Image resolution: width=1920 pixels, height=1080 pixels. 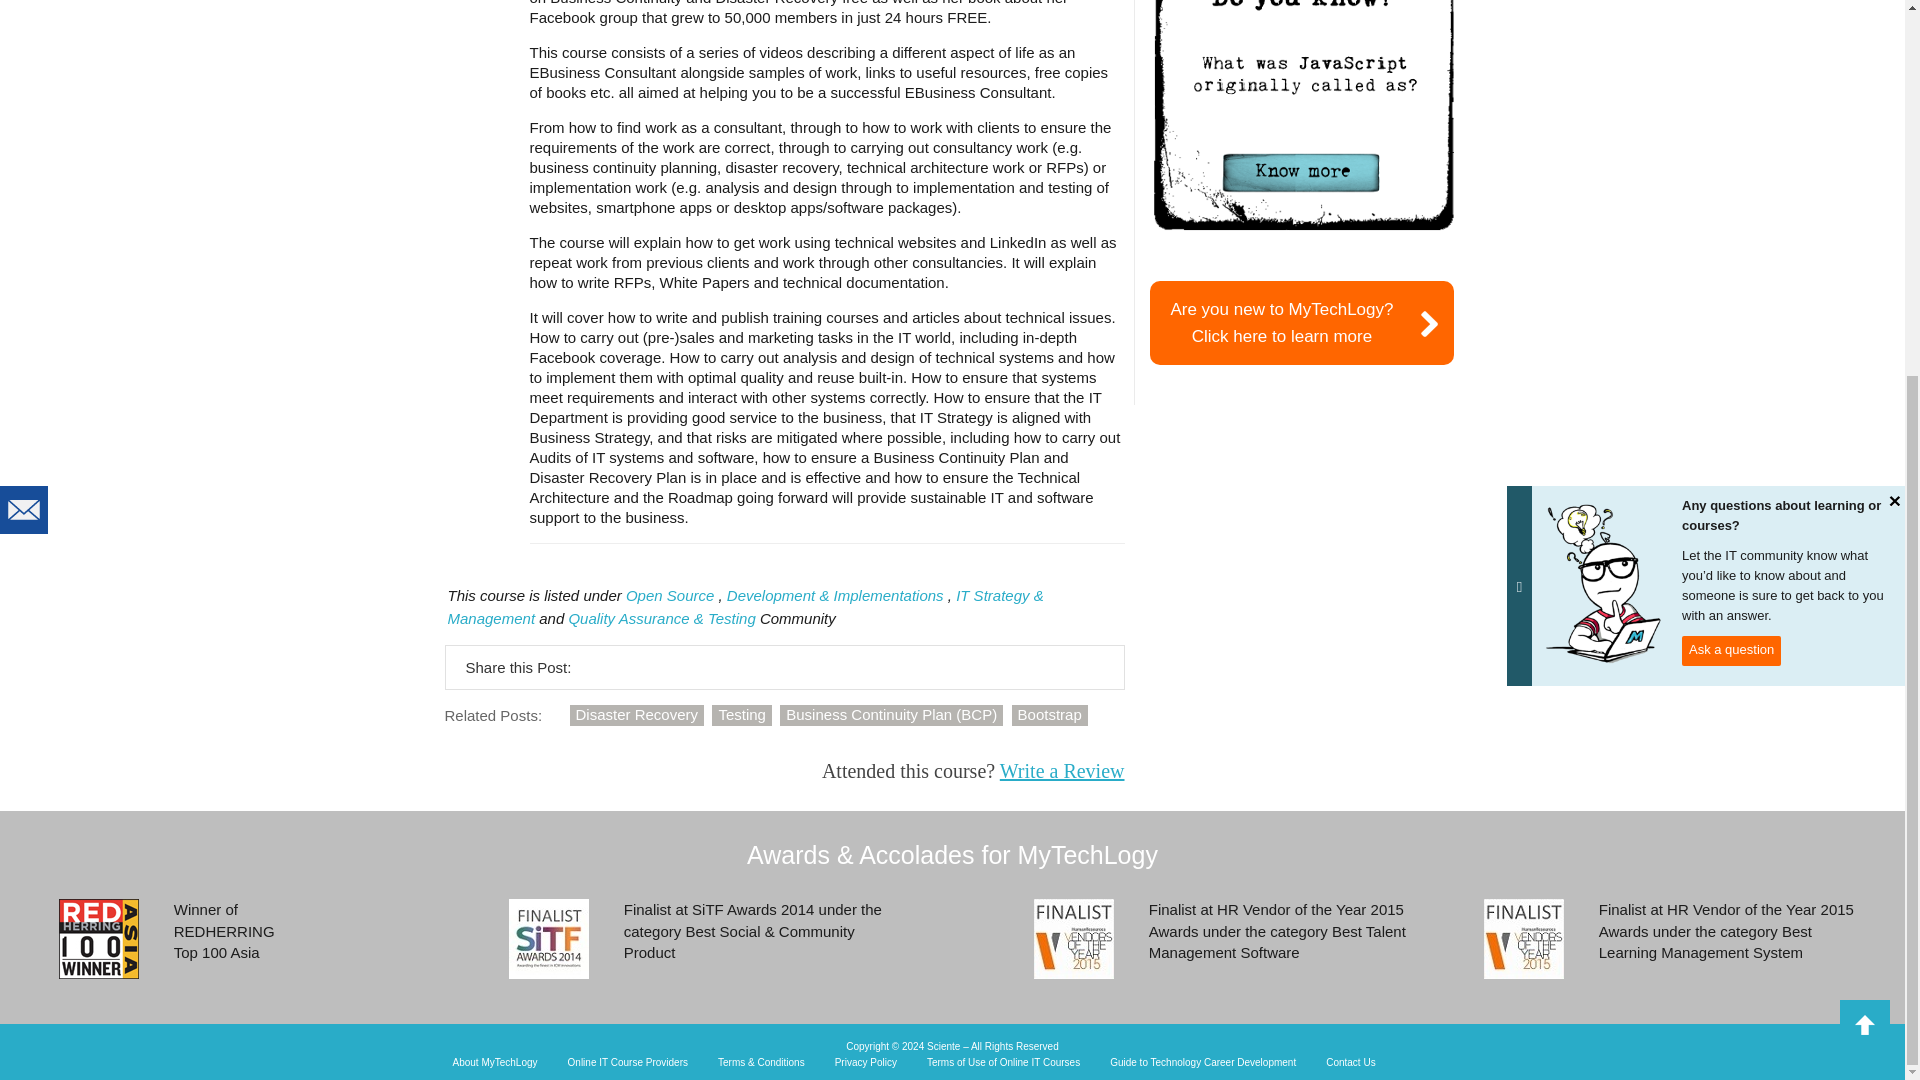 I want to click on Guide to Technology Career Development, so click(x=1202, y=1063).